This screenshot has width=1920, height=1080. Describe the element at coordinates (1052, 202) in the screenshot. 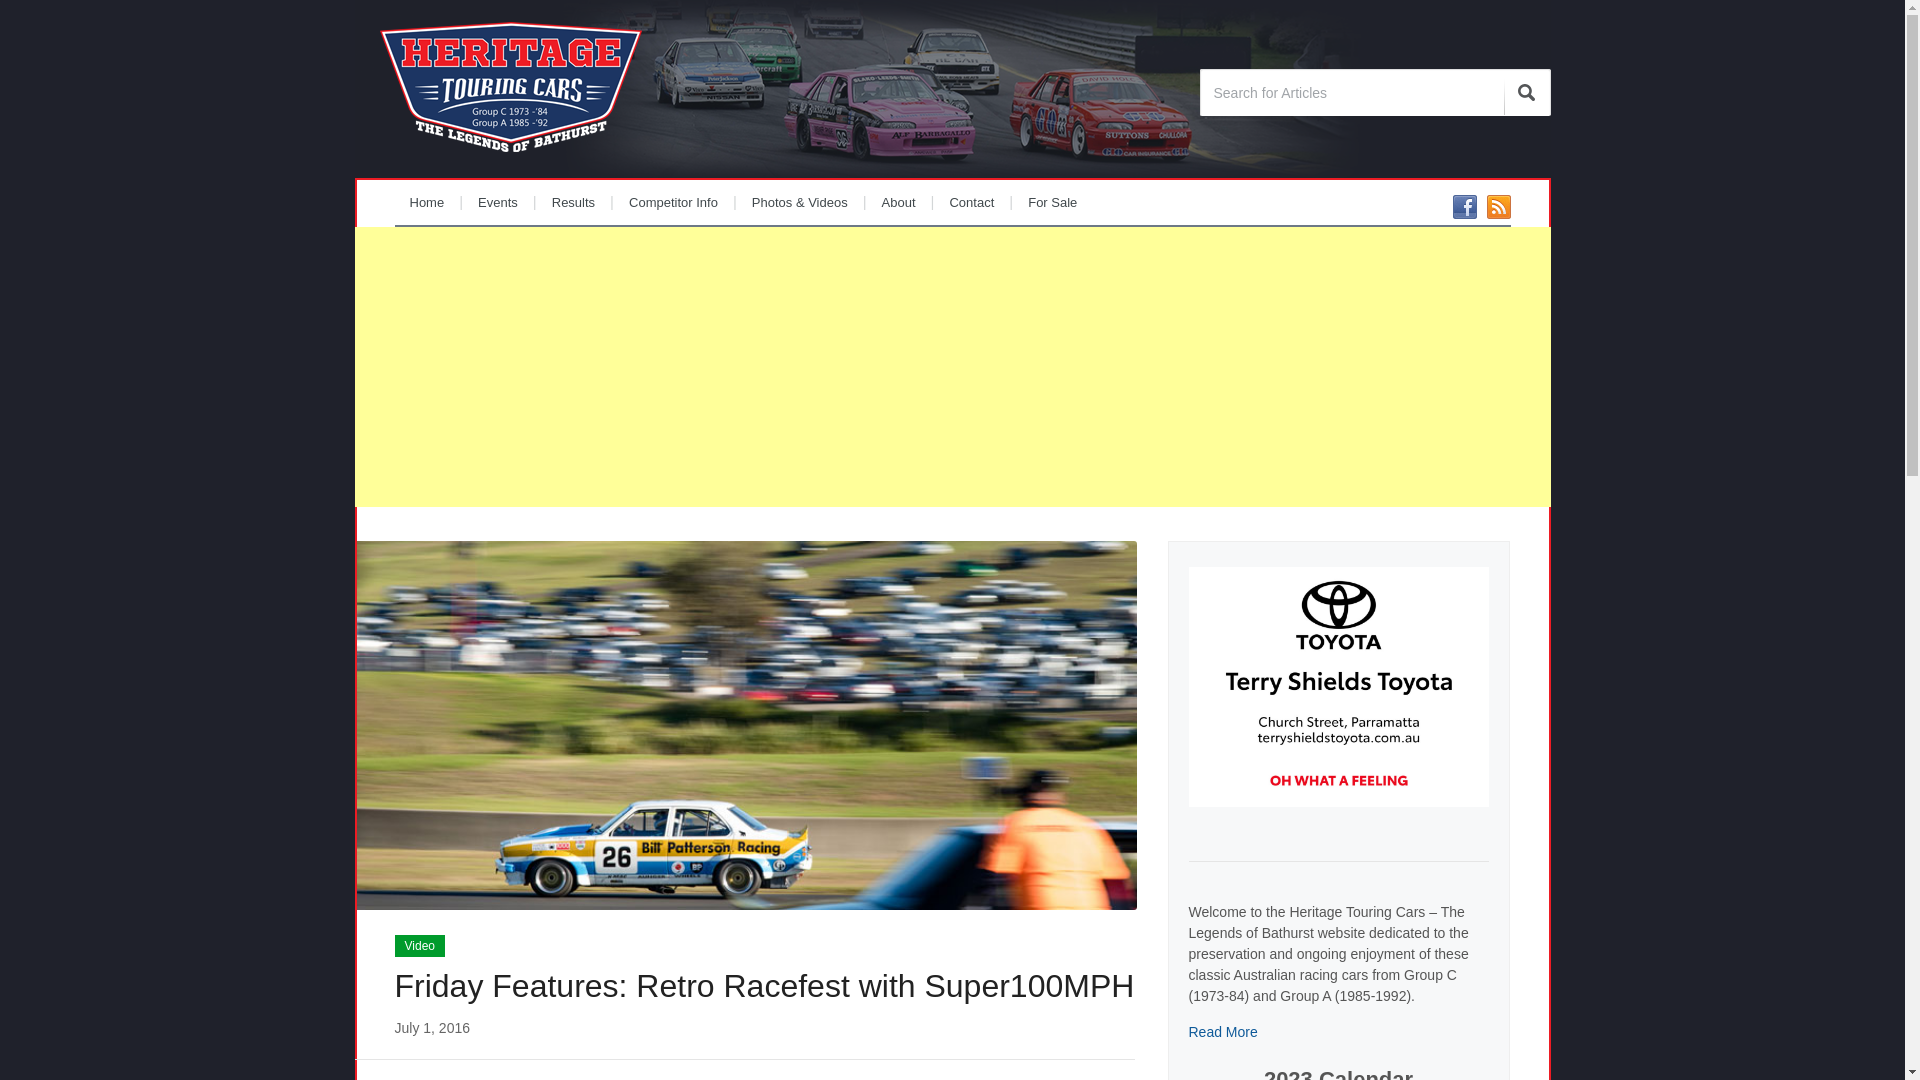

I see `For Sale` at that location.